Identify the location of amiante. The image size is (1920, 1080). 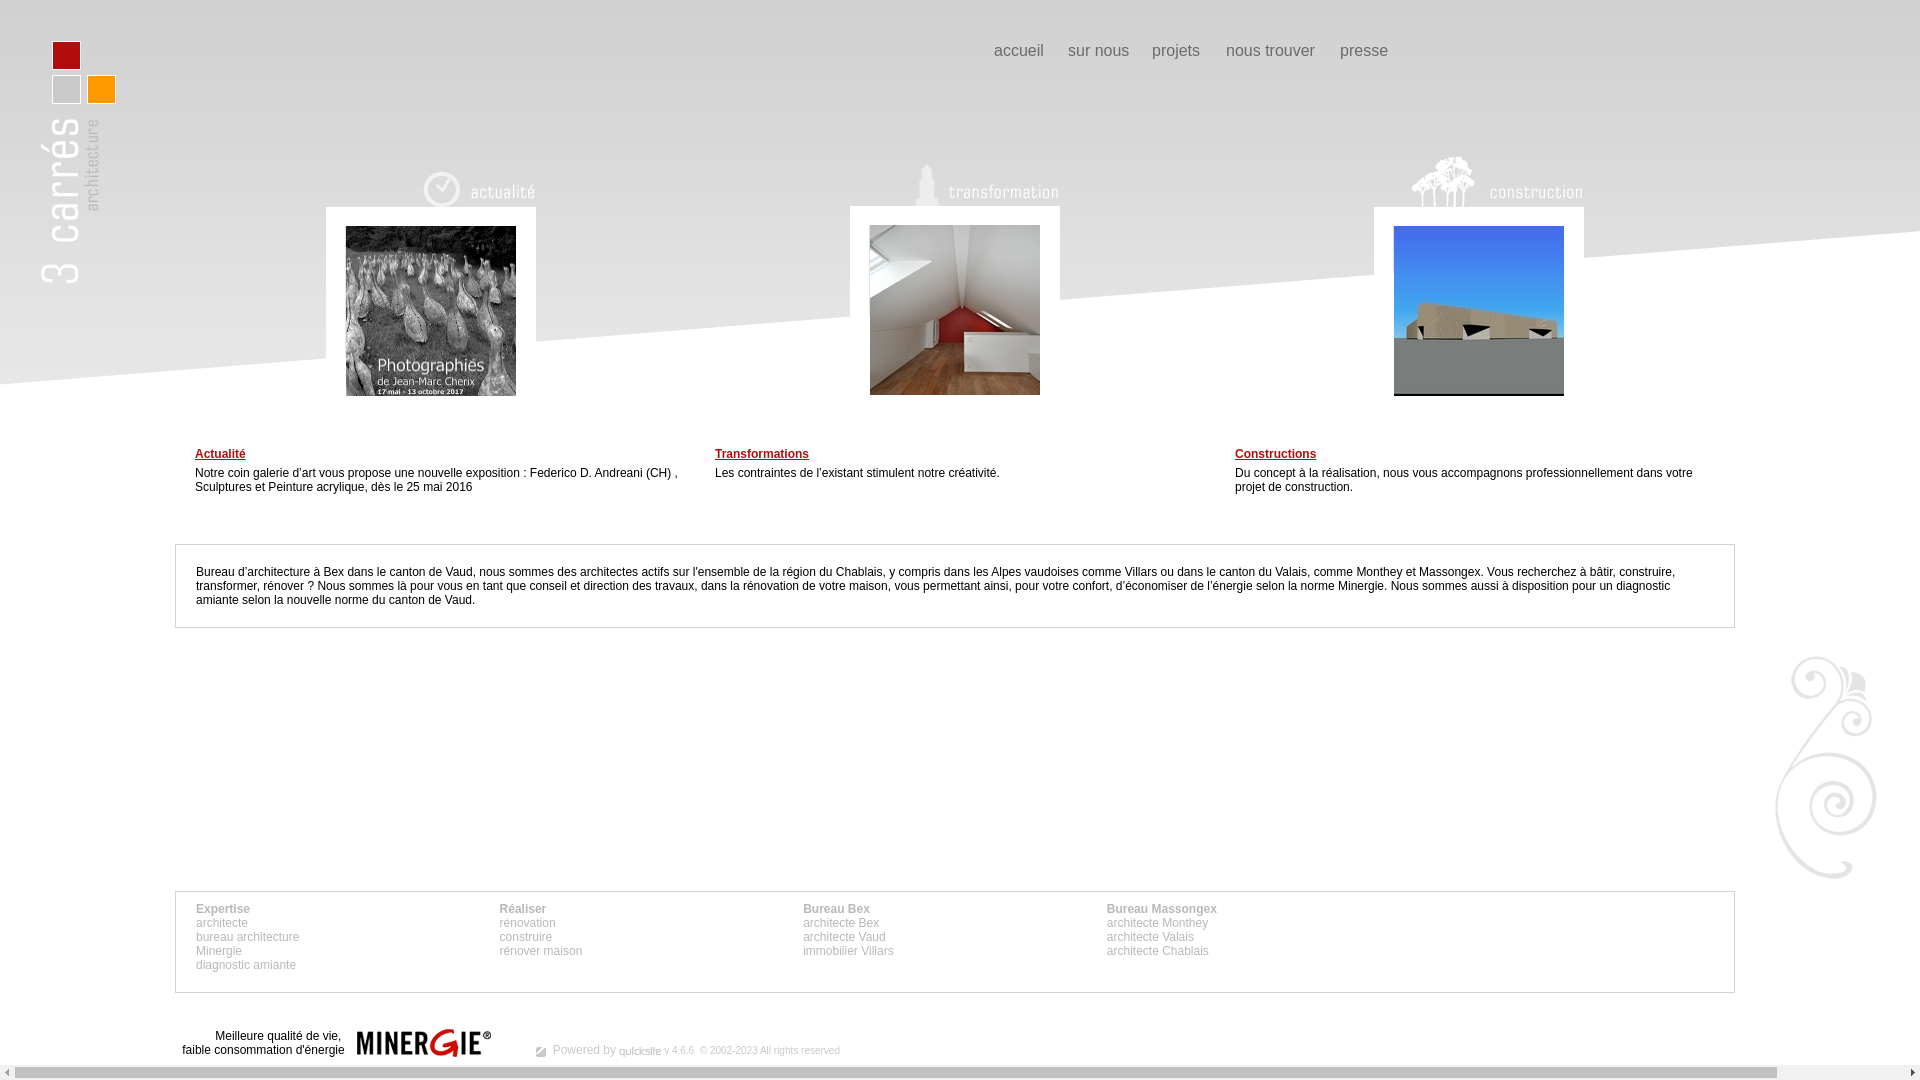
(218, 600).